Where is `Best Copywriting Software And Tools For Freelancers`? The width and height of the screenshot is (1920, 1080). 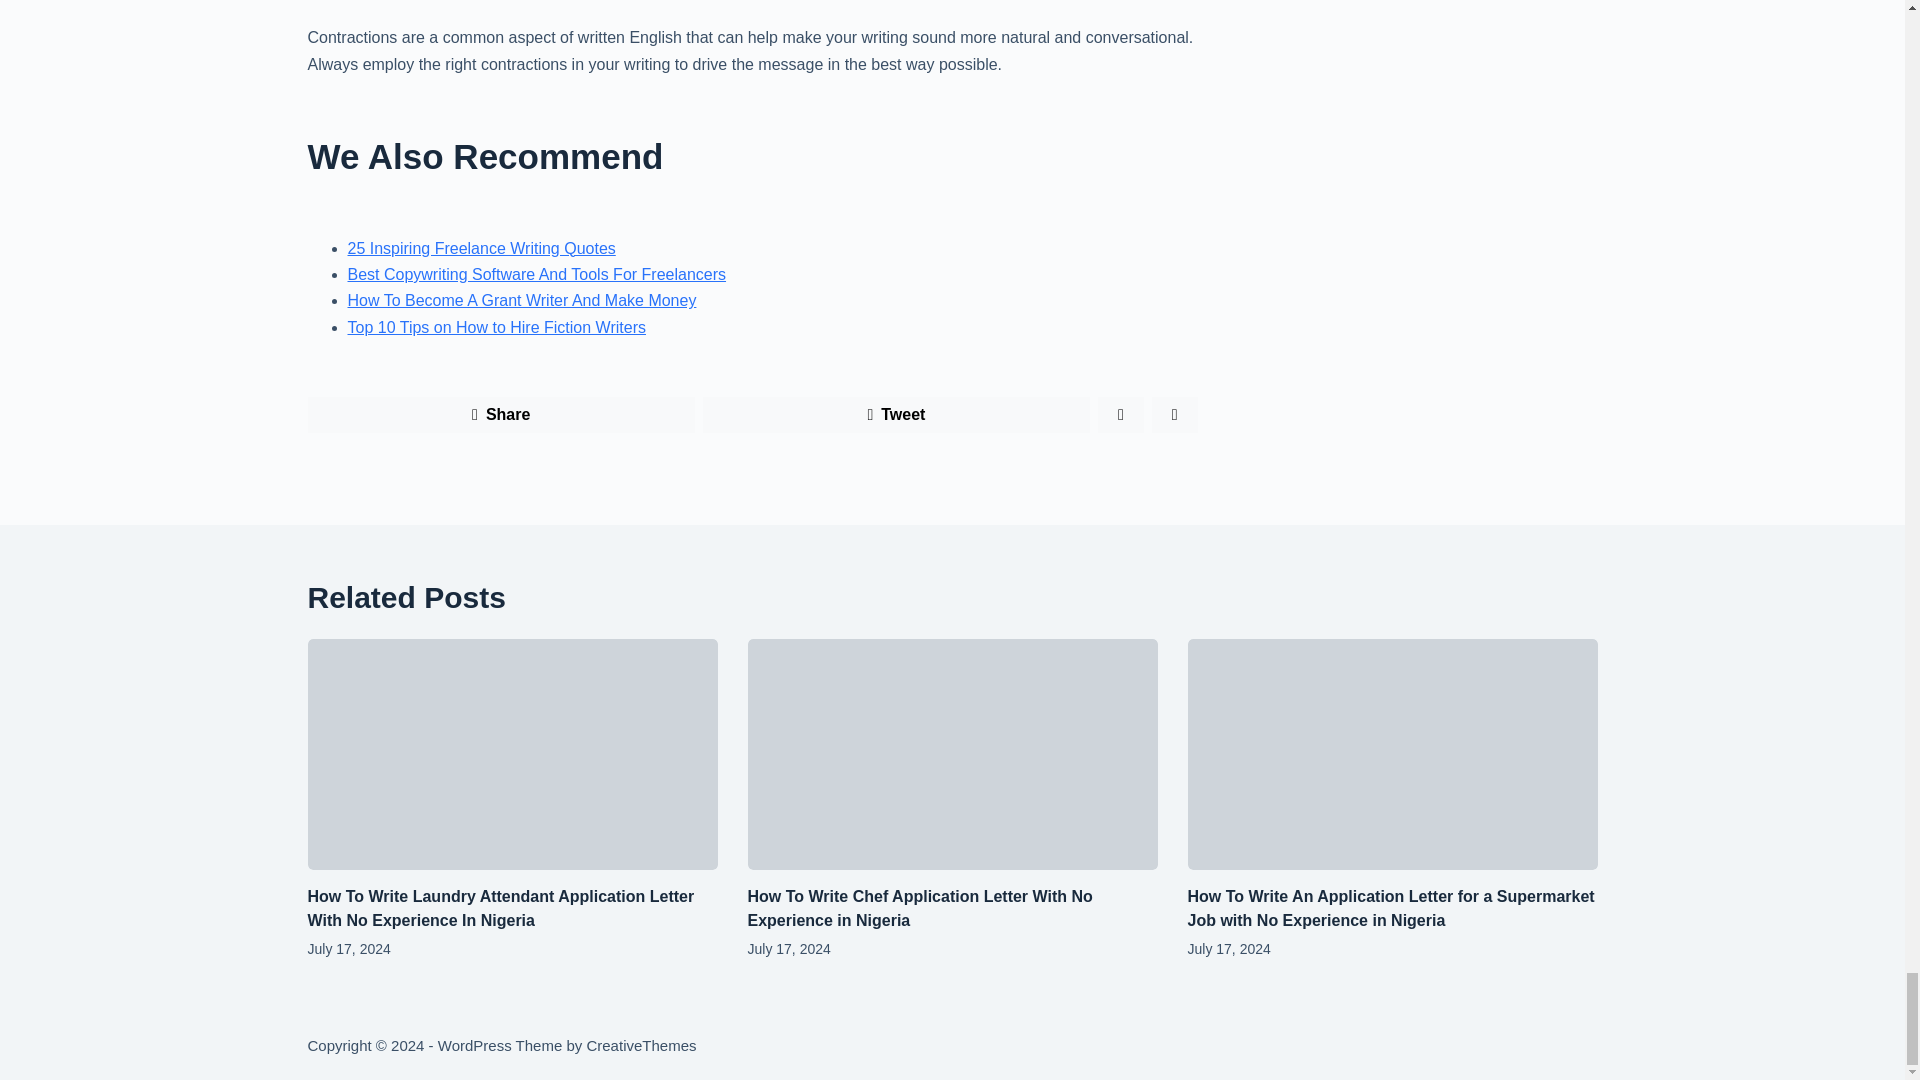 Best Copywriting Software And Tools For Freelancers is located at coordinates (537, 274).